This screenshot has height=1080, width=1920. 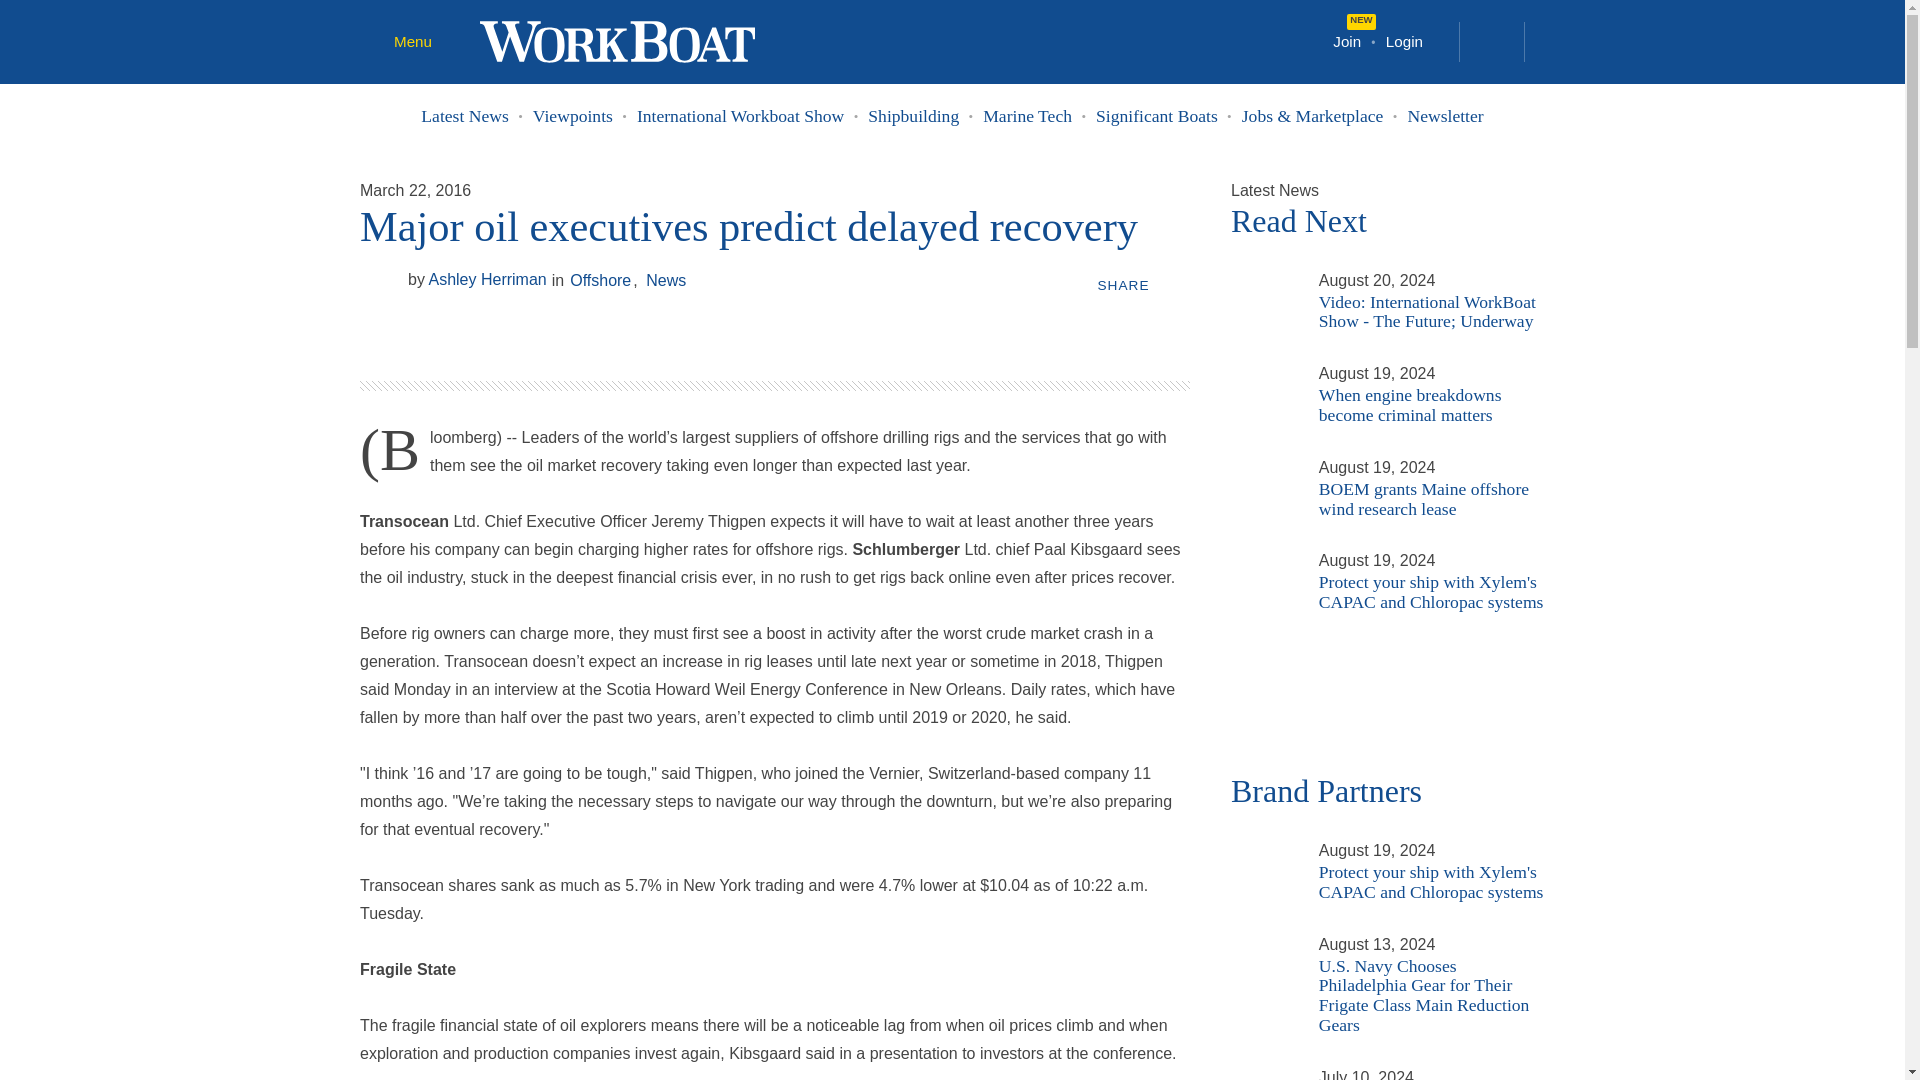 What do you see at coordinates (1262, 372) in the screenshot?
I see `When engine breakdowns become criminal matters` at bounding box center [1262, 372].